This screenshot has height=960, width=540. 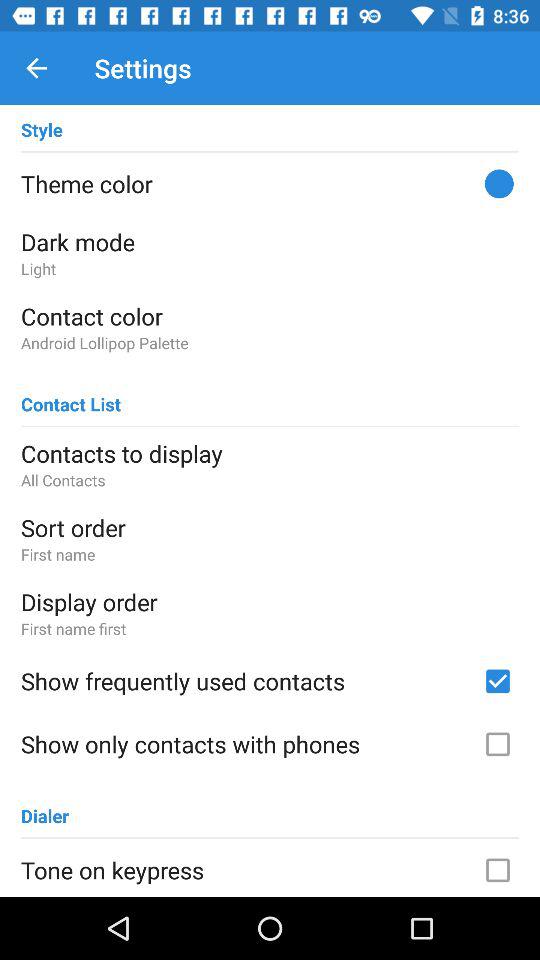 I want to click on flip until the android lollipop palette item, so click(x=270, y=342).